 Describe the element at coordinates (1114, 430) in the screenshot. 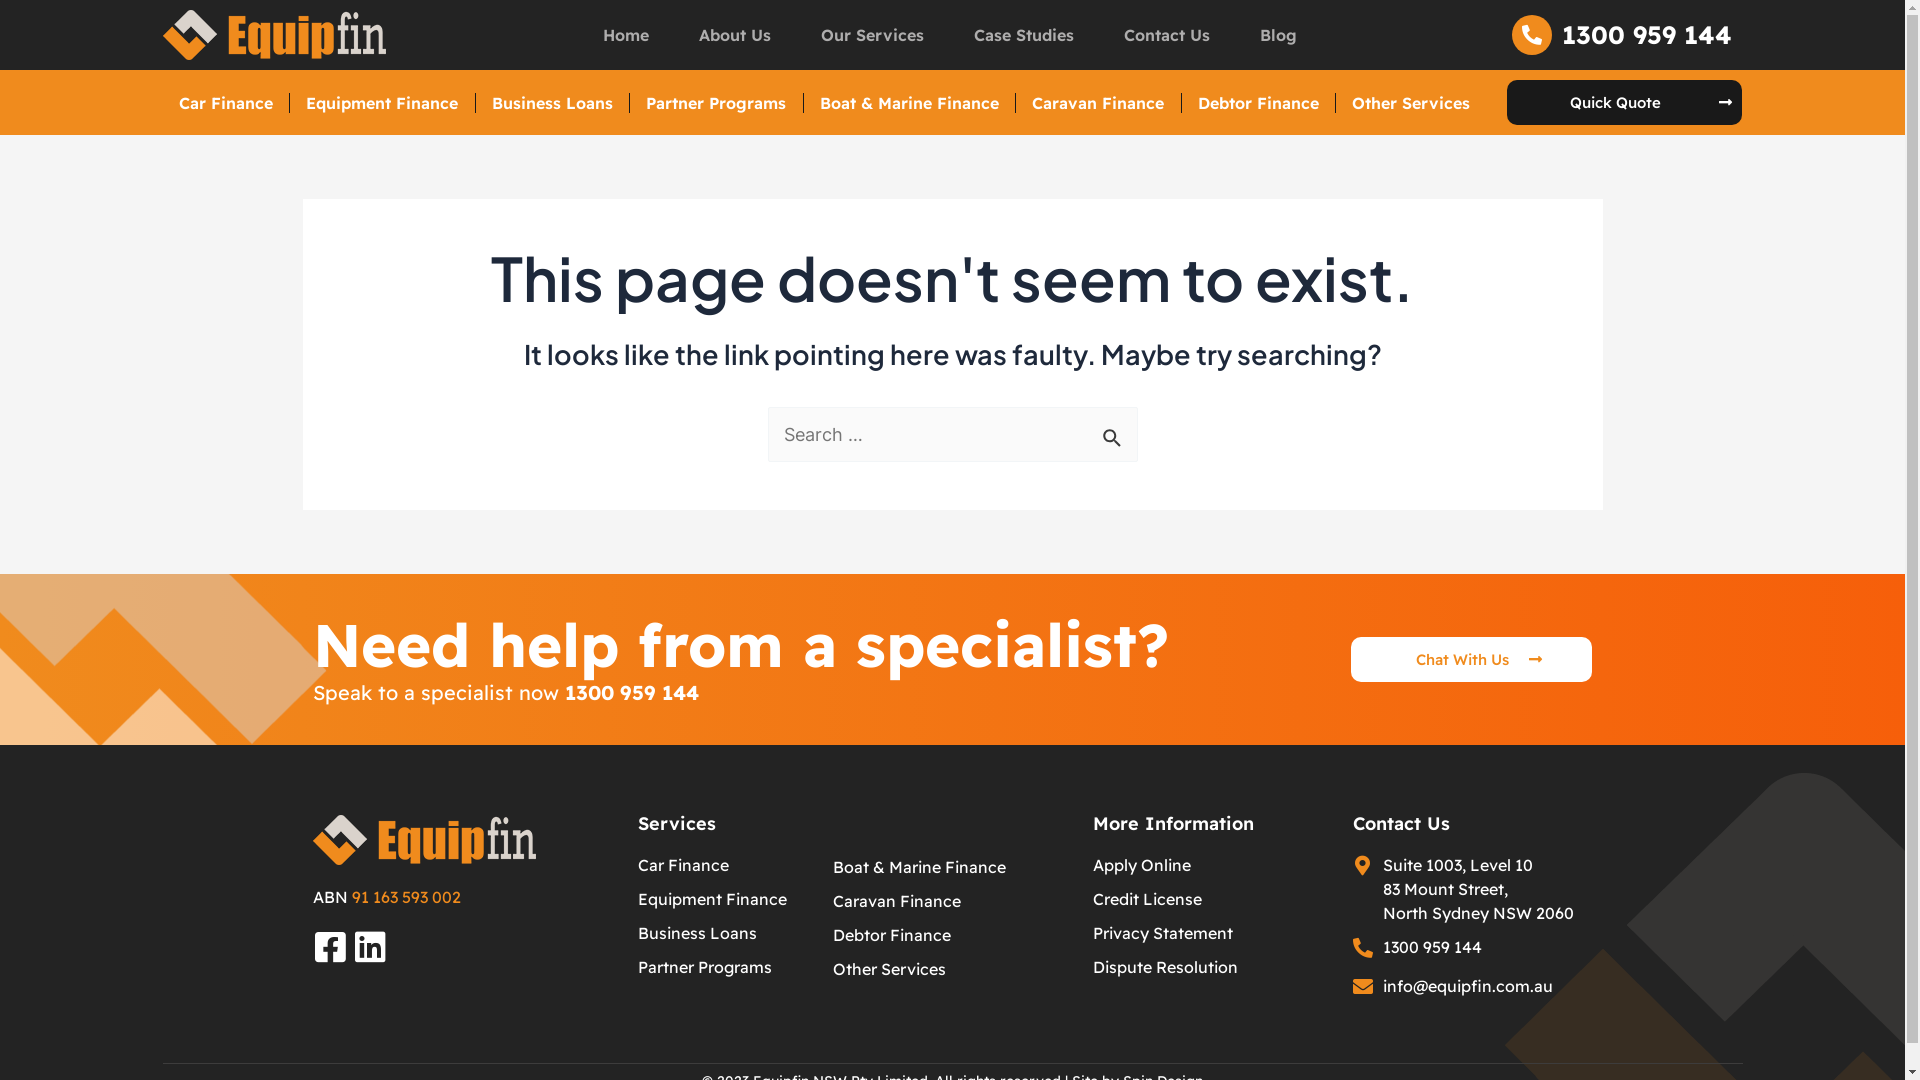

I see `Search` at that location.